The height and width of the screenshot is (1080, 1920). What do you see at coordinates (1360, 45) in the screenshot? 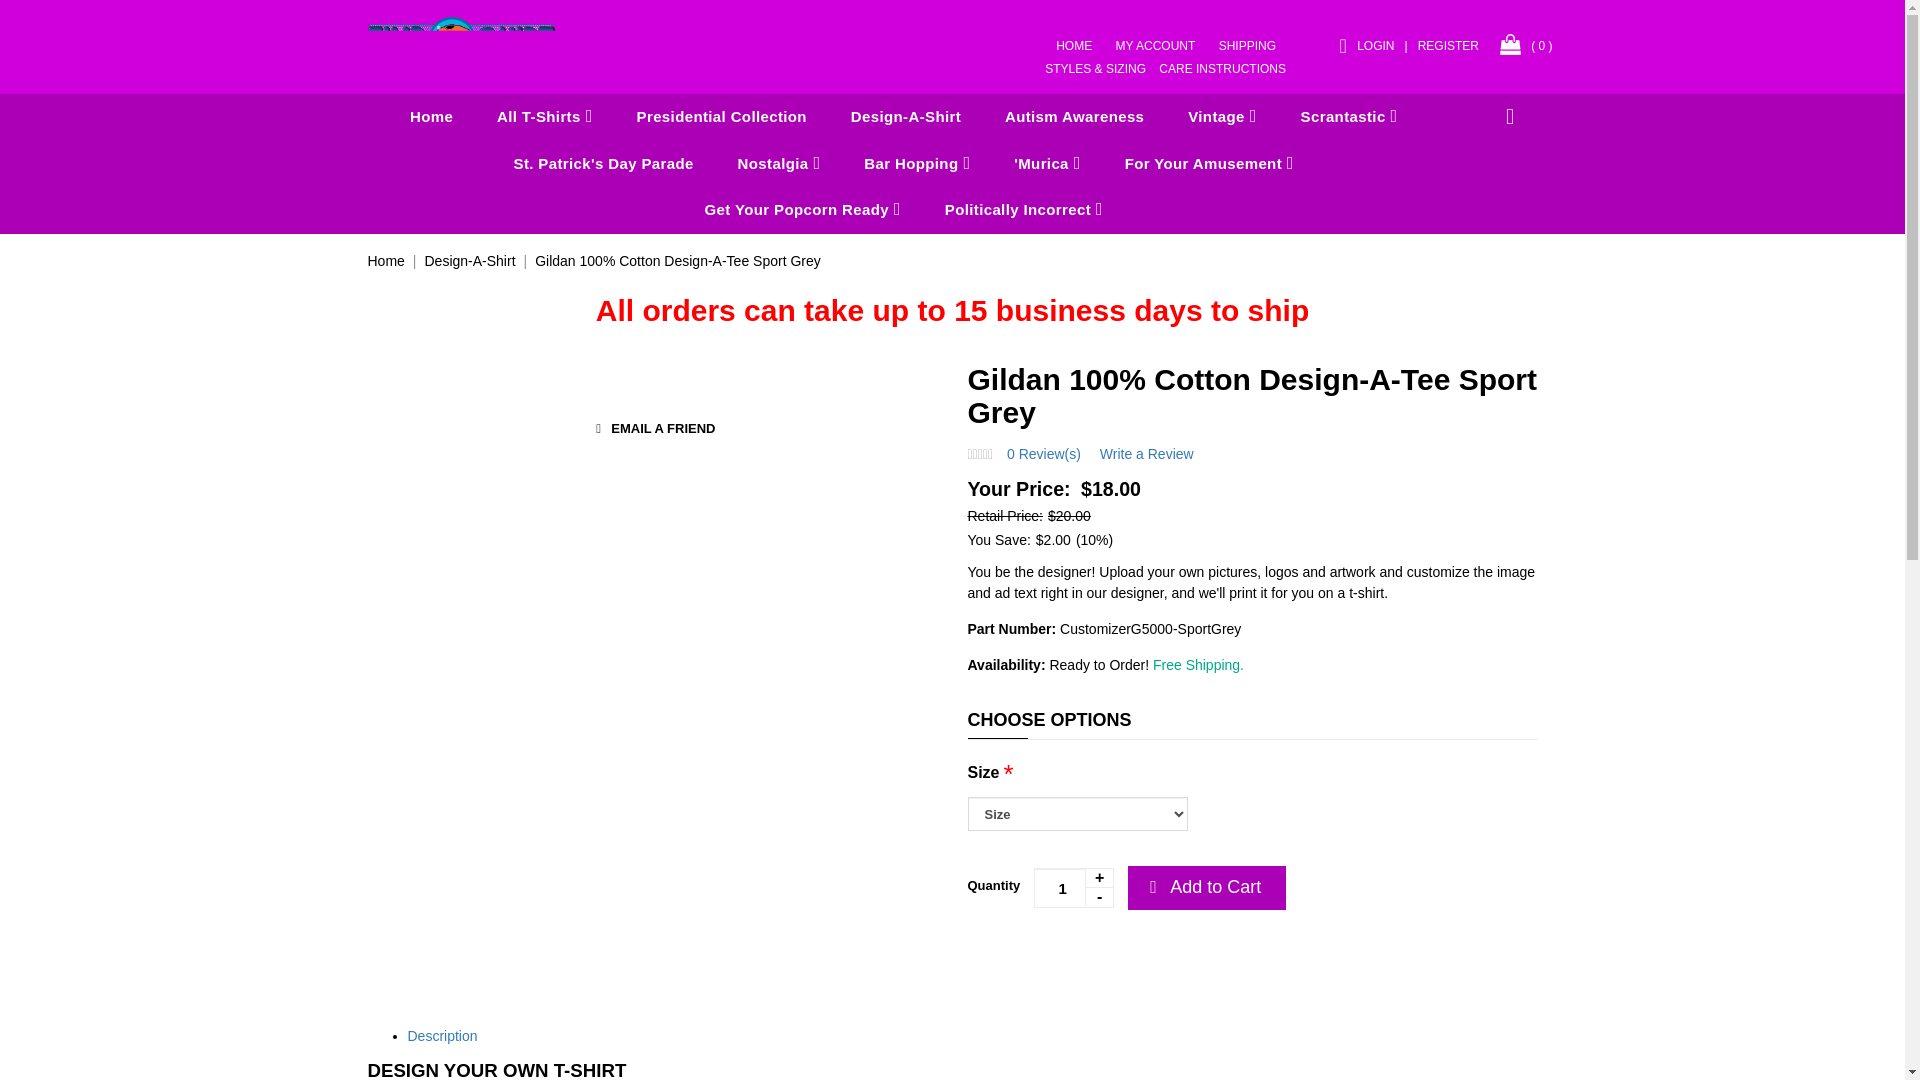
I see `LOGIN` at bounding box center [1360, 45].